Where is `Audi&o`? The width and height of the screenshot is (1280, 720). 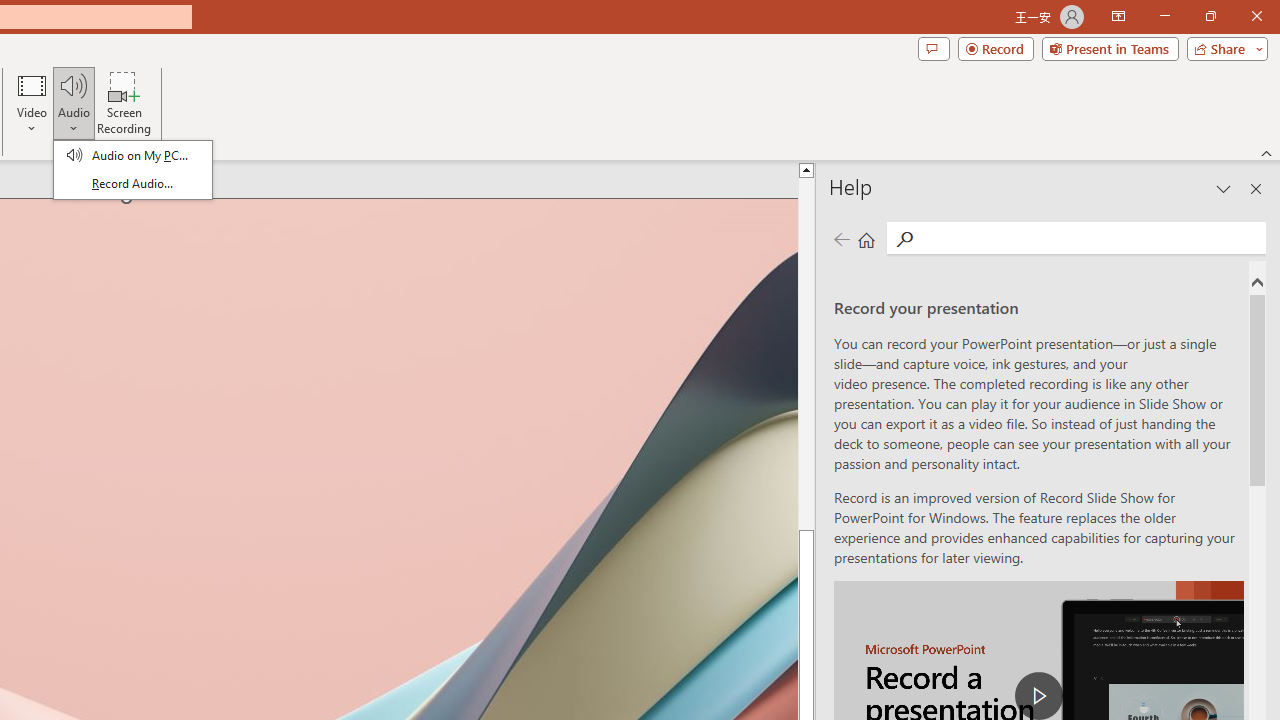 Audi&o is located at coordinates (132, 170).